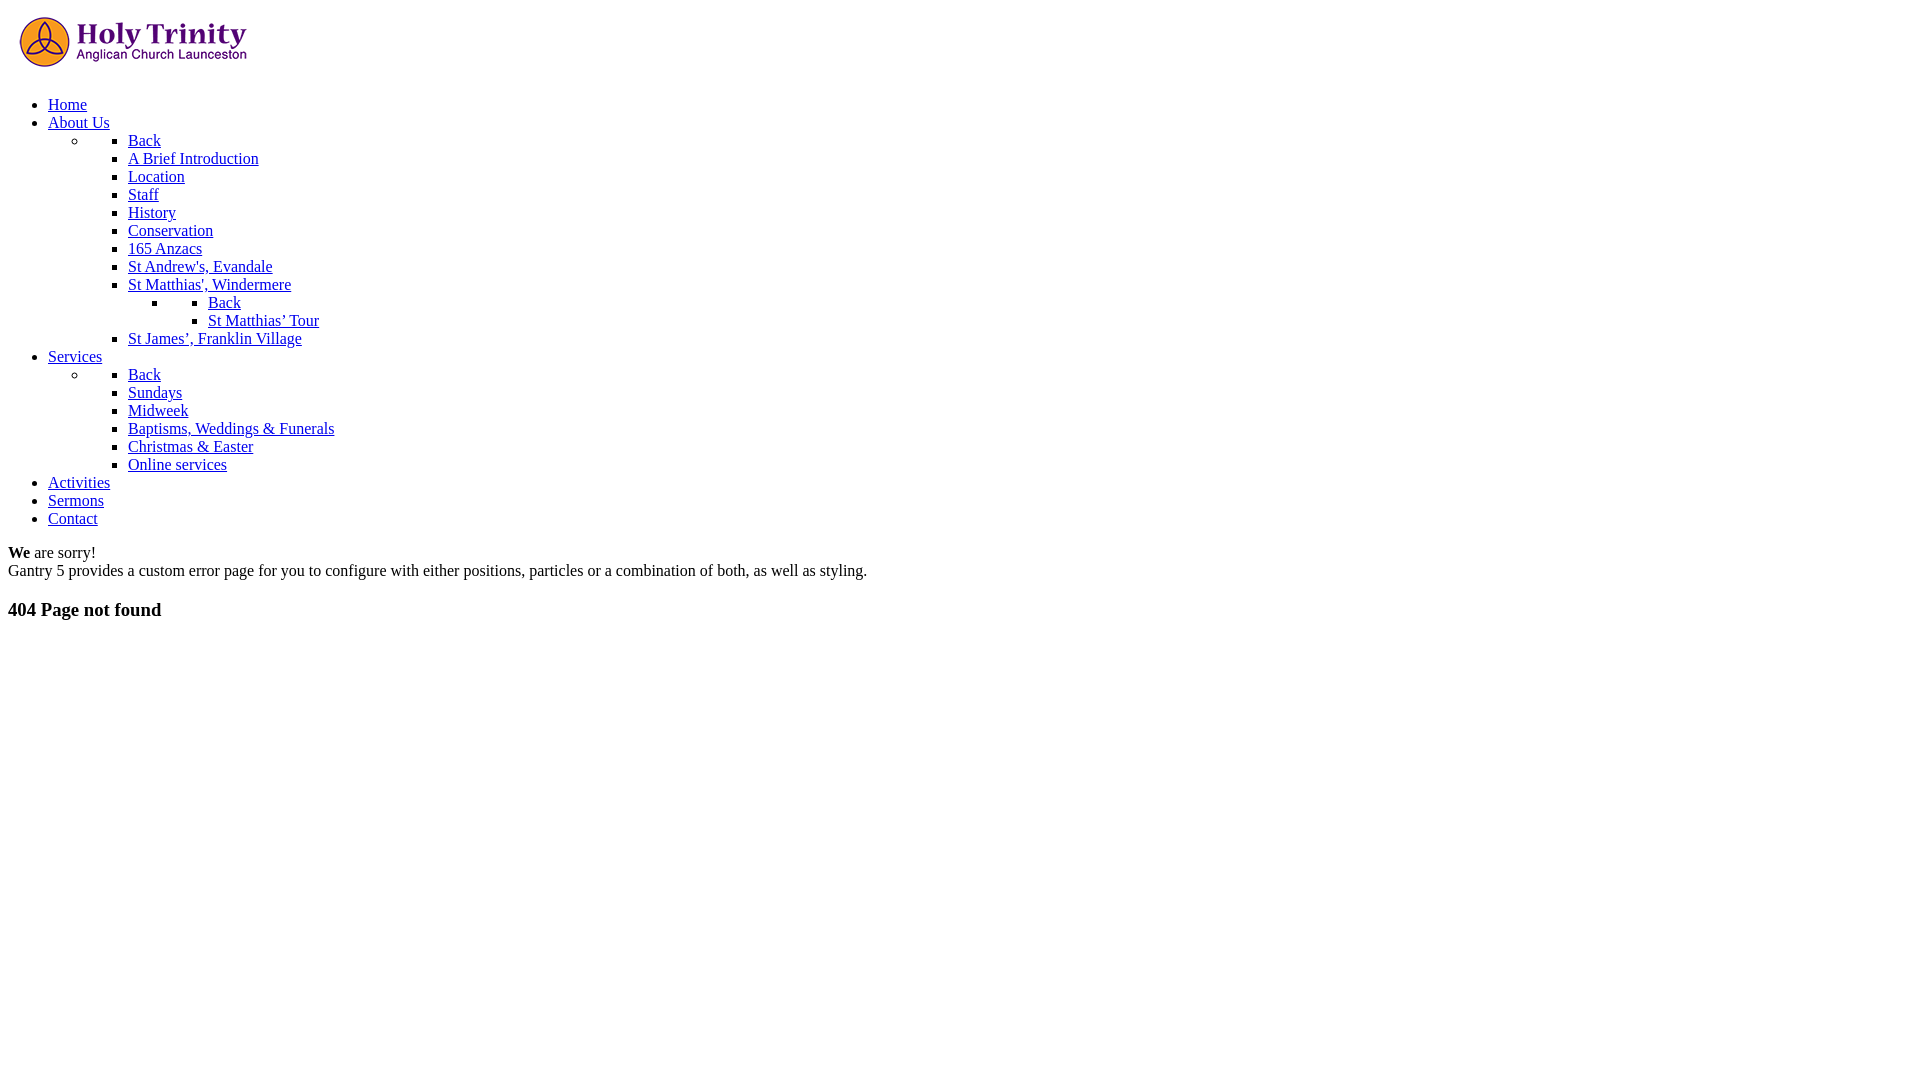 Image resolution: width=1920 pixels, height=1080 pixels. I want to click on Conservation, so click(170, 230).